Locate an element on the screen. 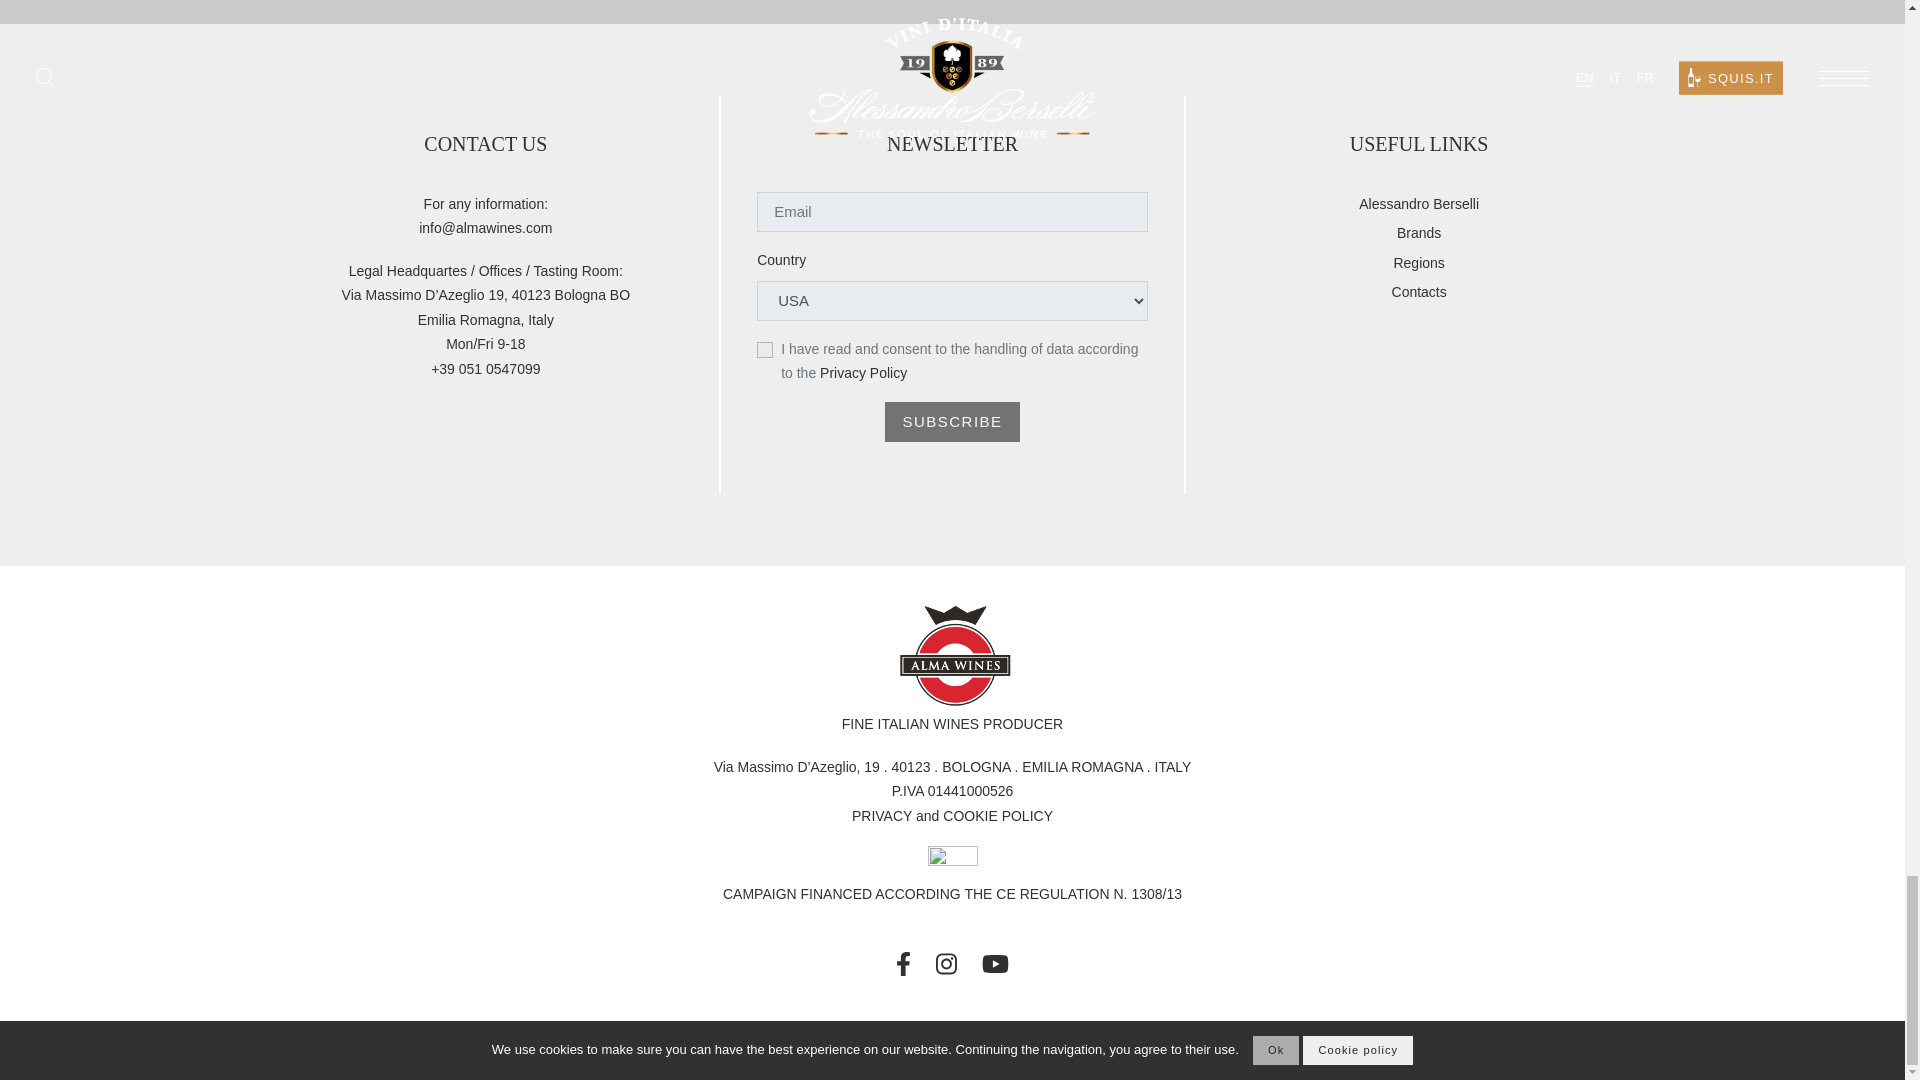  Privacy Policy is located at coordinates (862, 373).